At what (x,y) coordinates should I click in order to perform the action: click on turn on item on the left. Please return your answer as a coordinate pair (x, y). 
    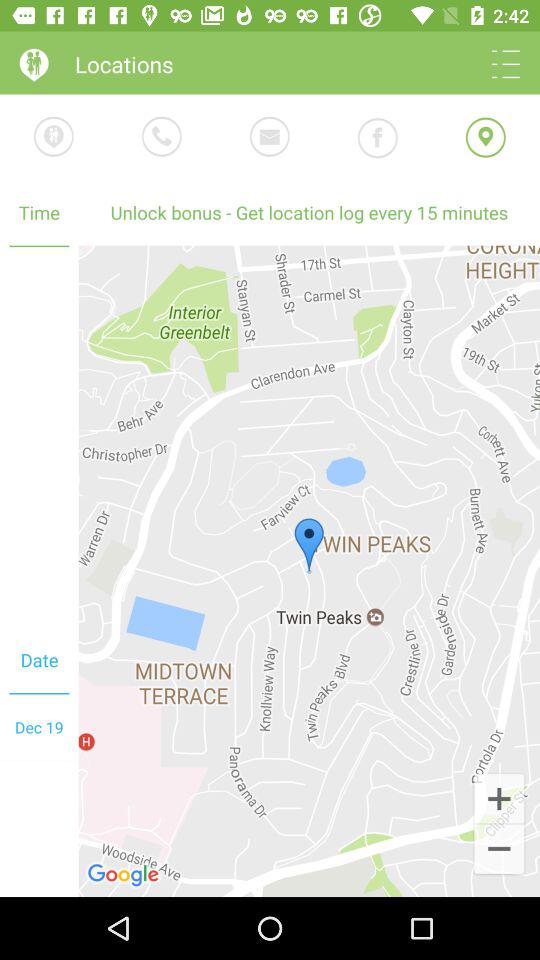
    Looking at the image, I should click on (39, 437).